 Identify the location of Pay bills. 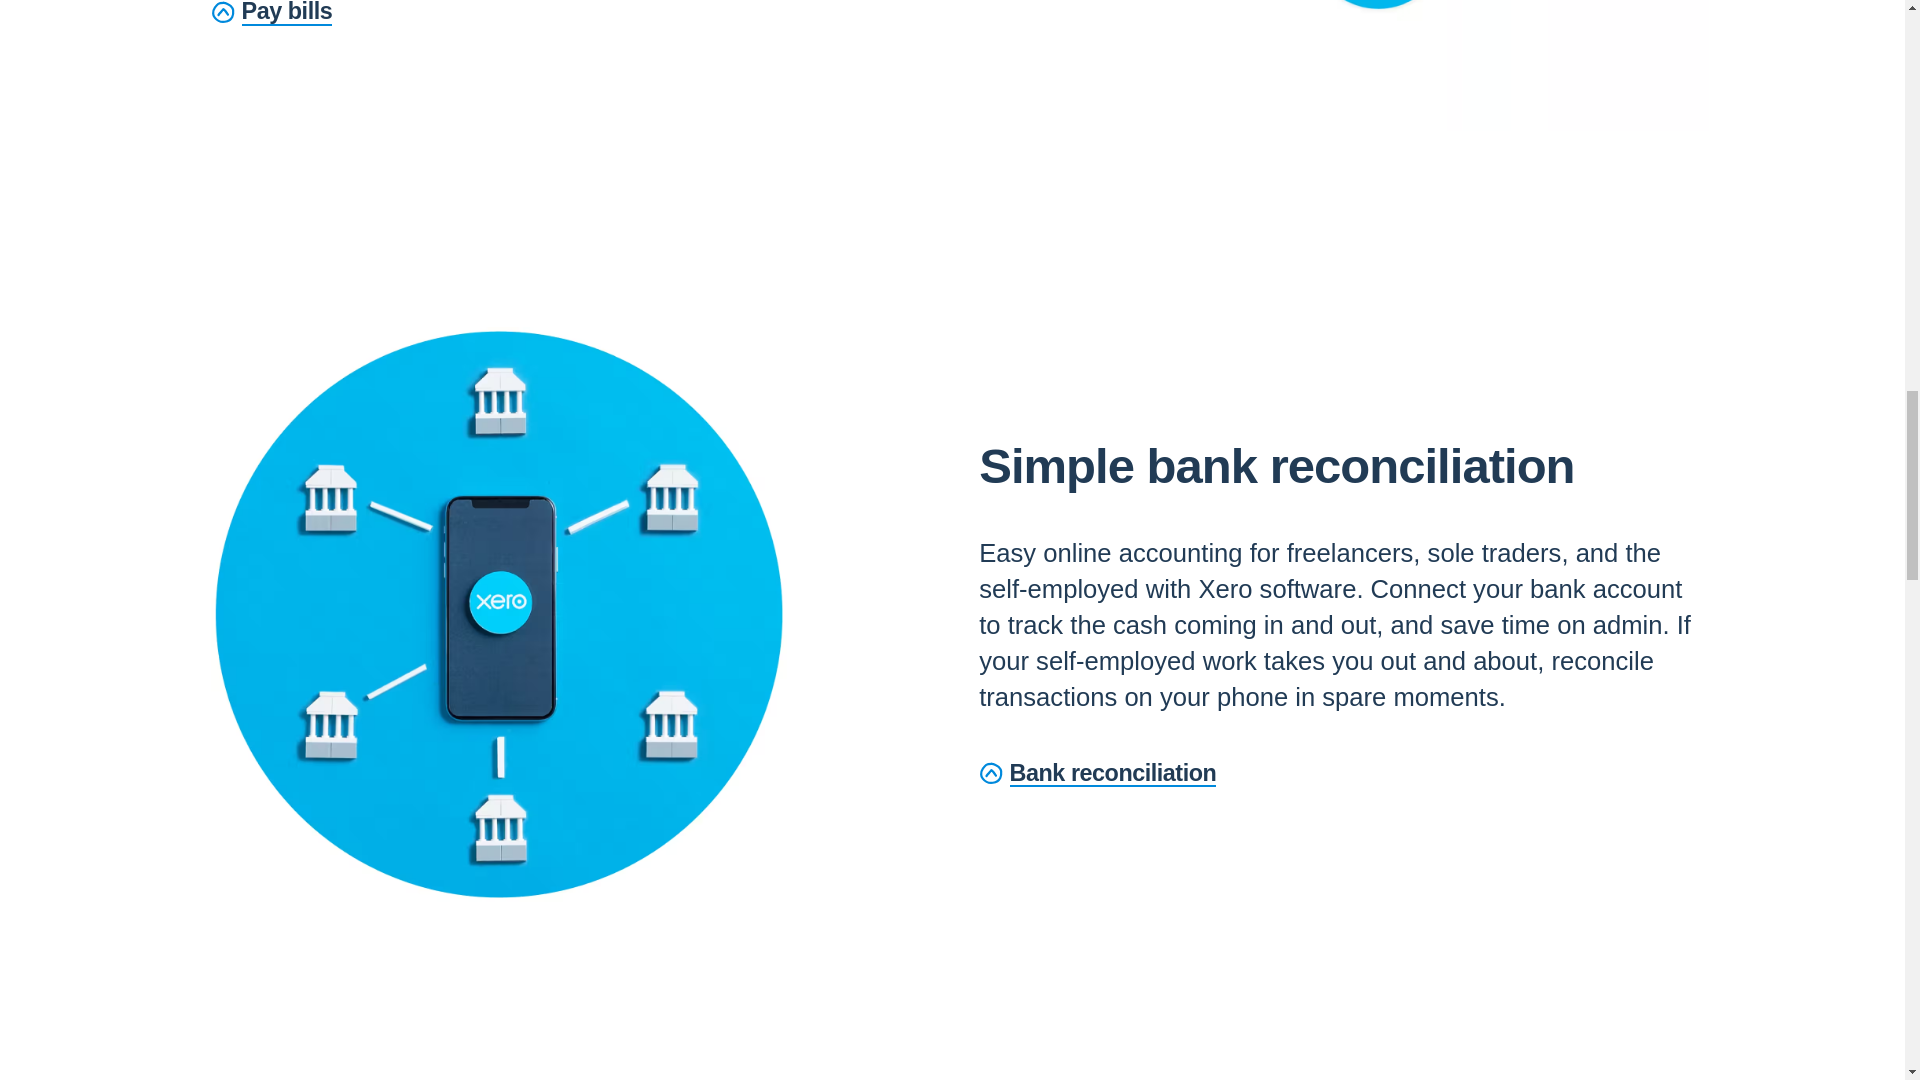
(272, 15).